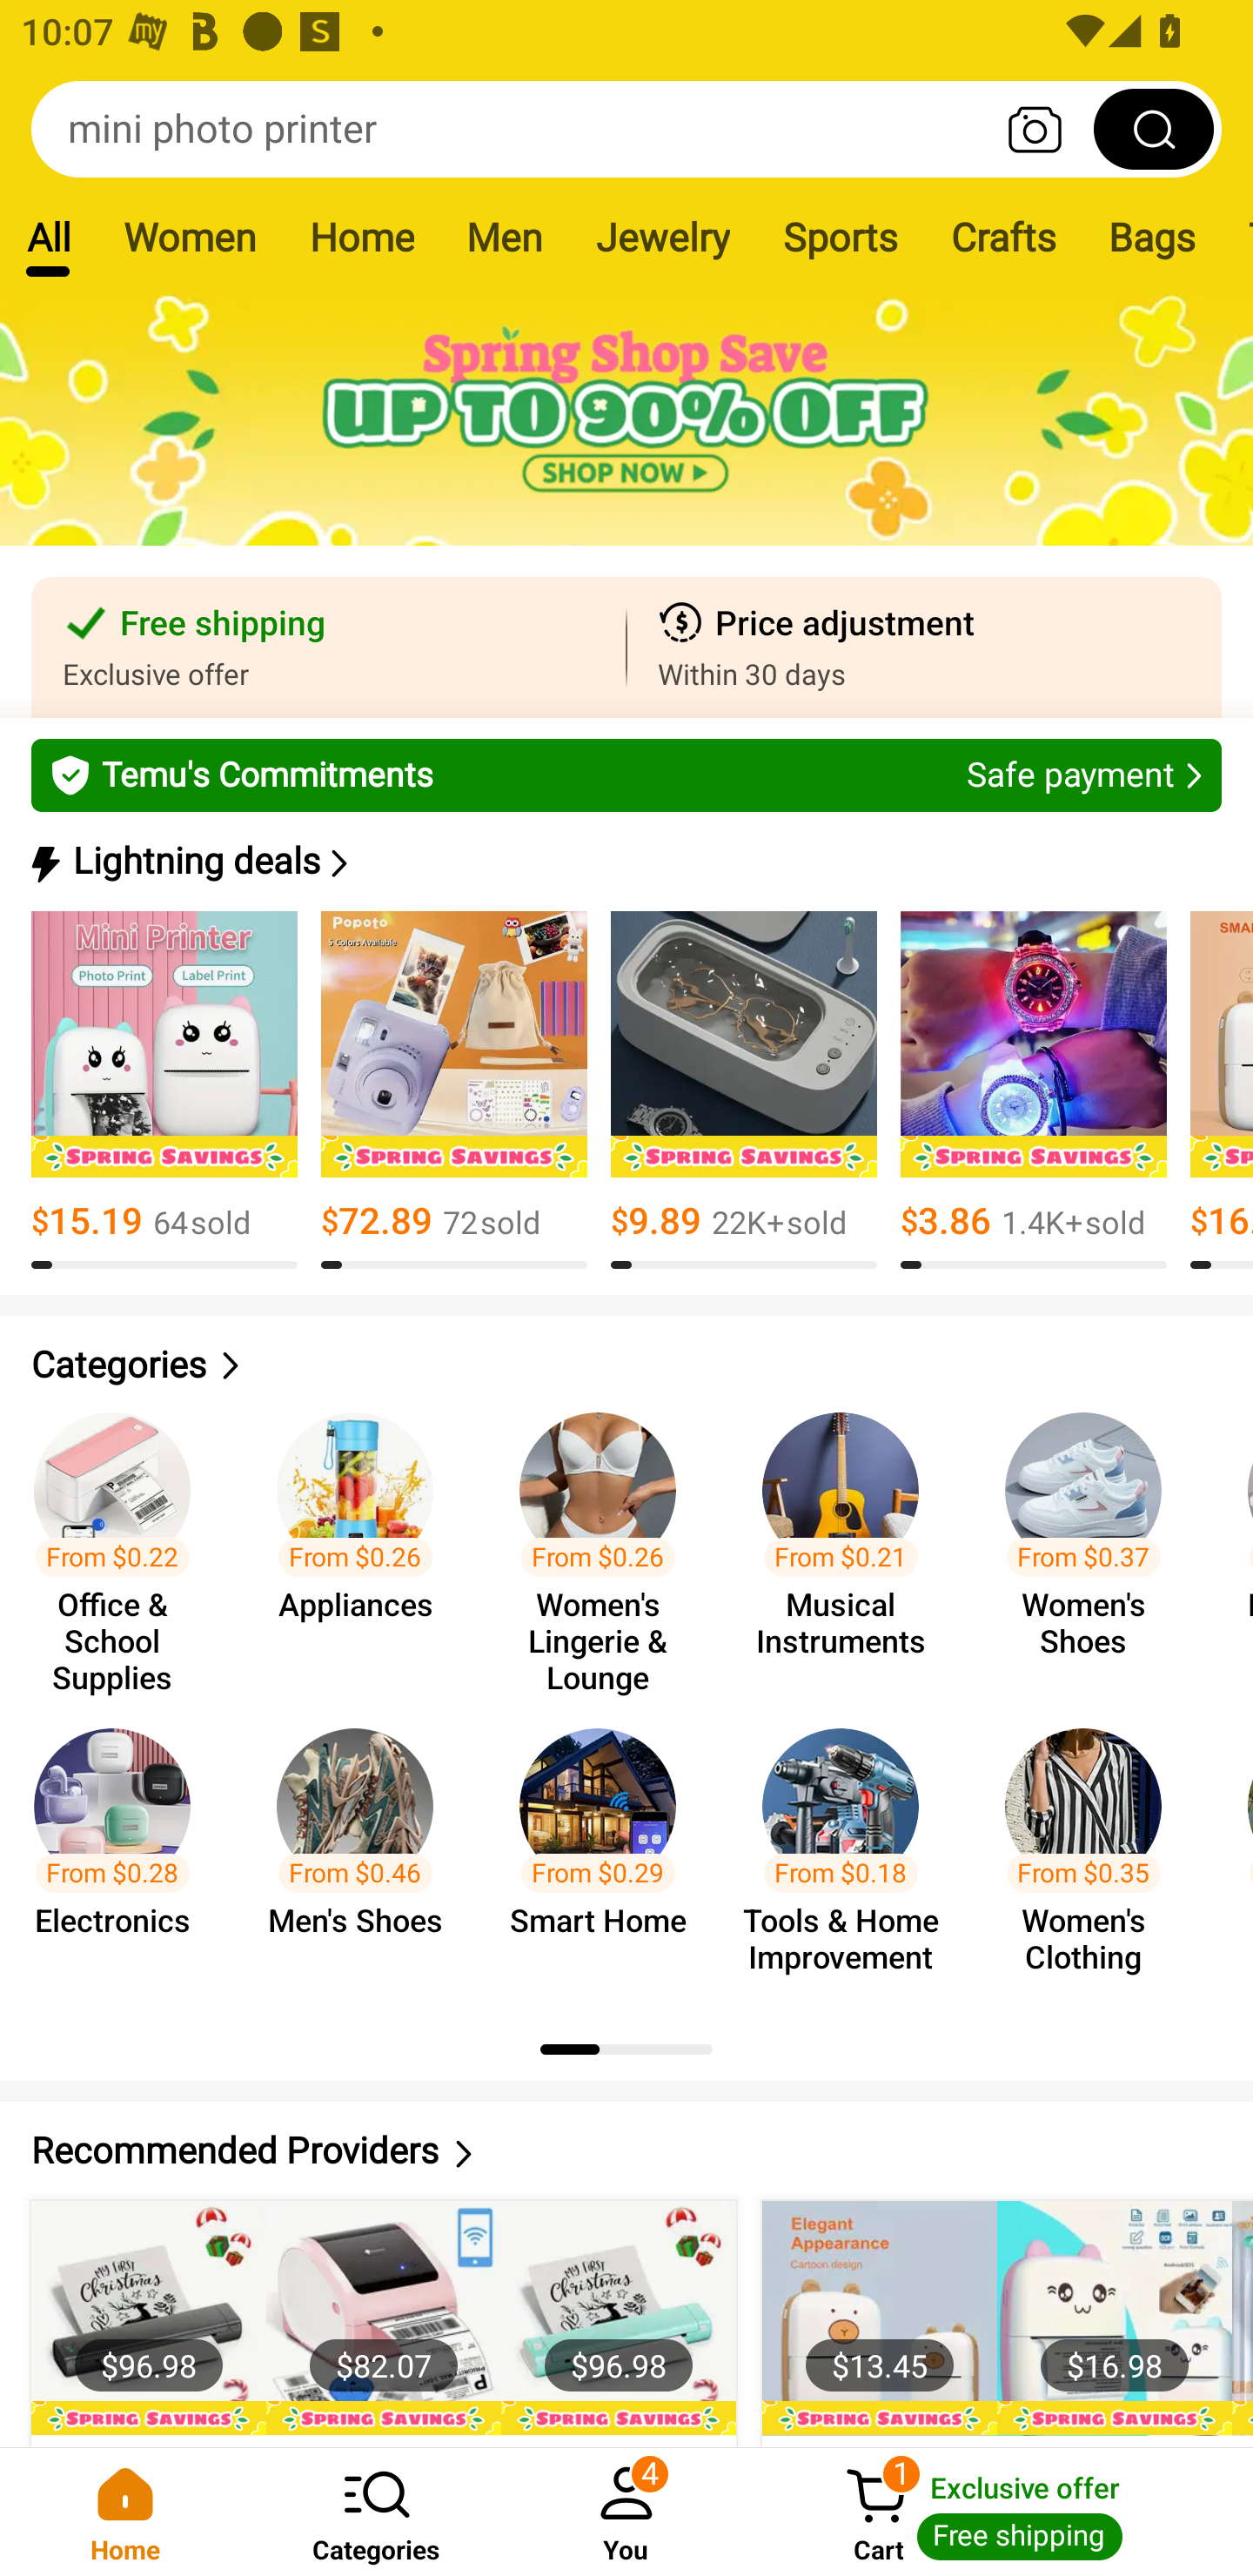 Image resolution: width=1253 pixels, height=2576 pixels. What do you see at coordinates (924, 647) in the screenshot?
I see `Price adjustment Within 30 days` at bounding box center [924, 647].